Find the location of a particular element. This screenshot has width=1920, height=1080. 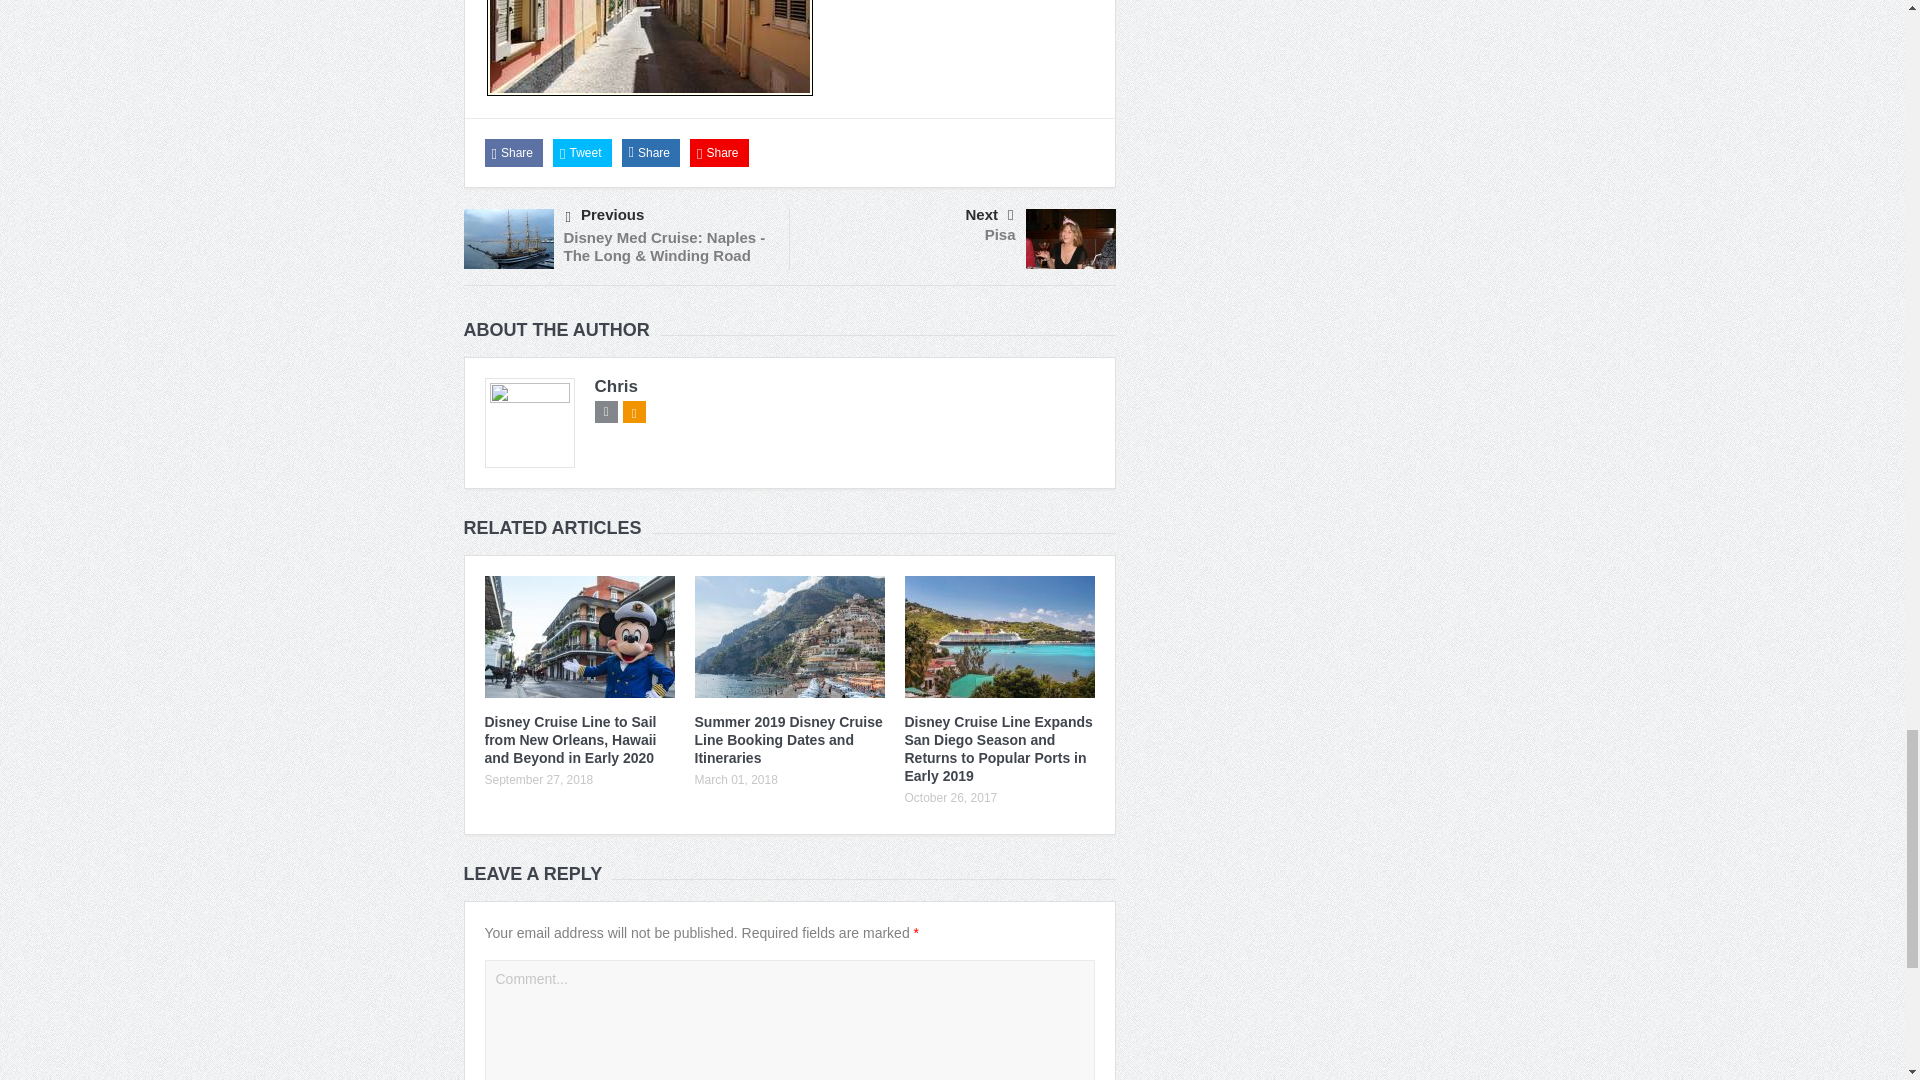

Next is located at coordinates (910, 214).